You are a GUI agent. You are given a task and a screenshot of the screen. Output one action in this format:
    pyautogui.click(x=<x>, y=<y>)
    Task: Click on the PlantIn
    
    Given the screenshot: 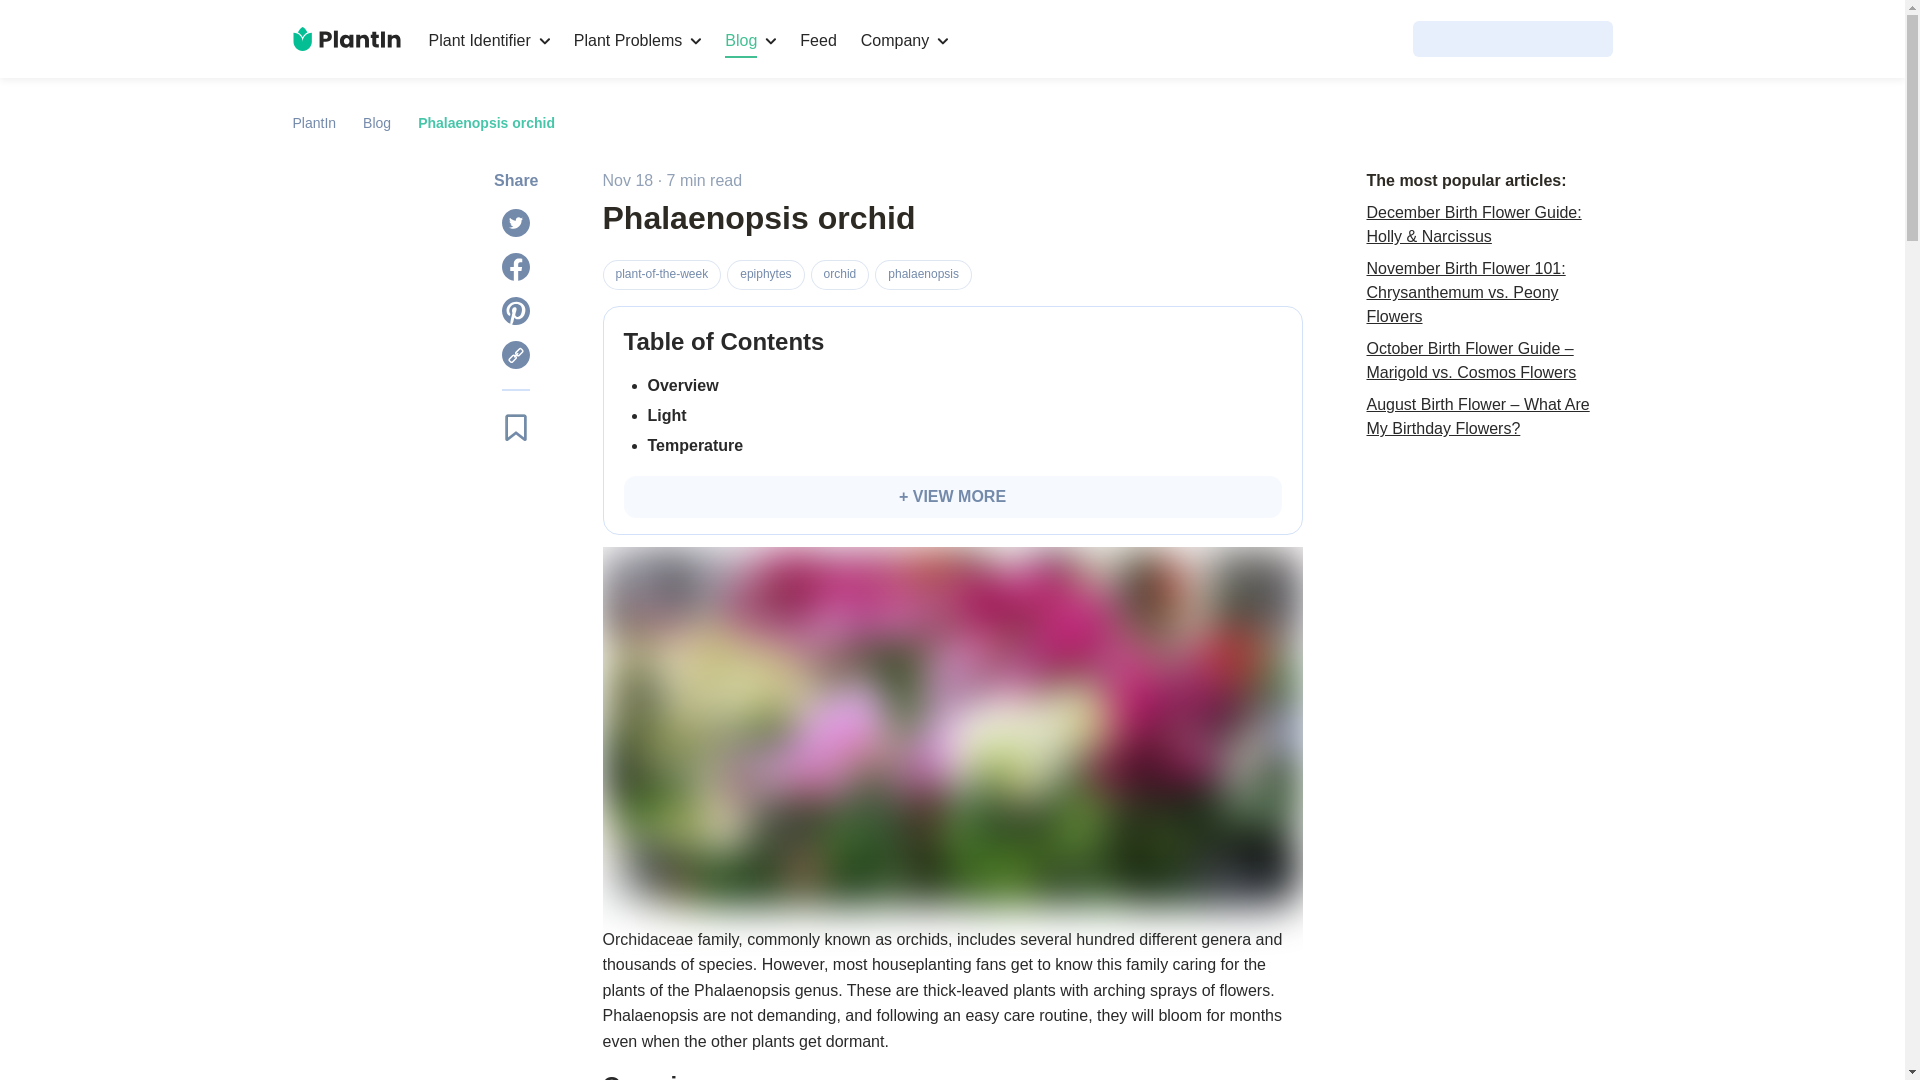 What is the action you would take?
    pyautogui.click(x=314, y=122)
    